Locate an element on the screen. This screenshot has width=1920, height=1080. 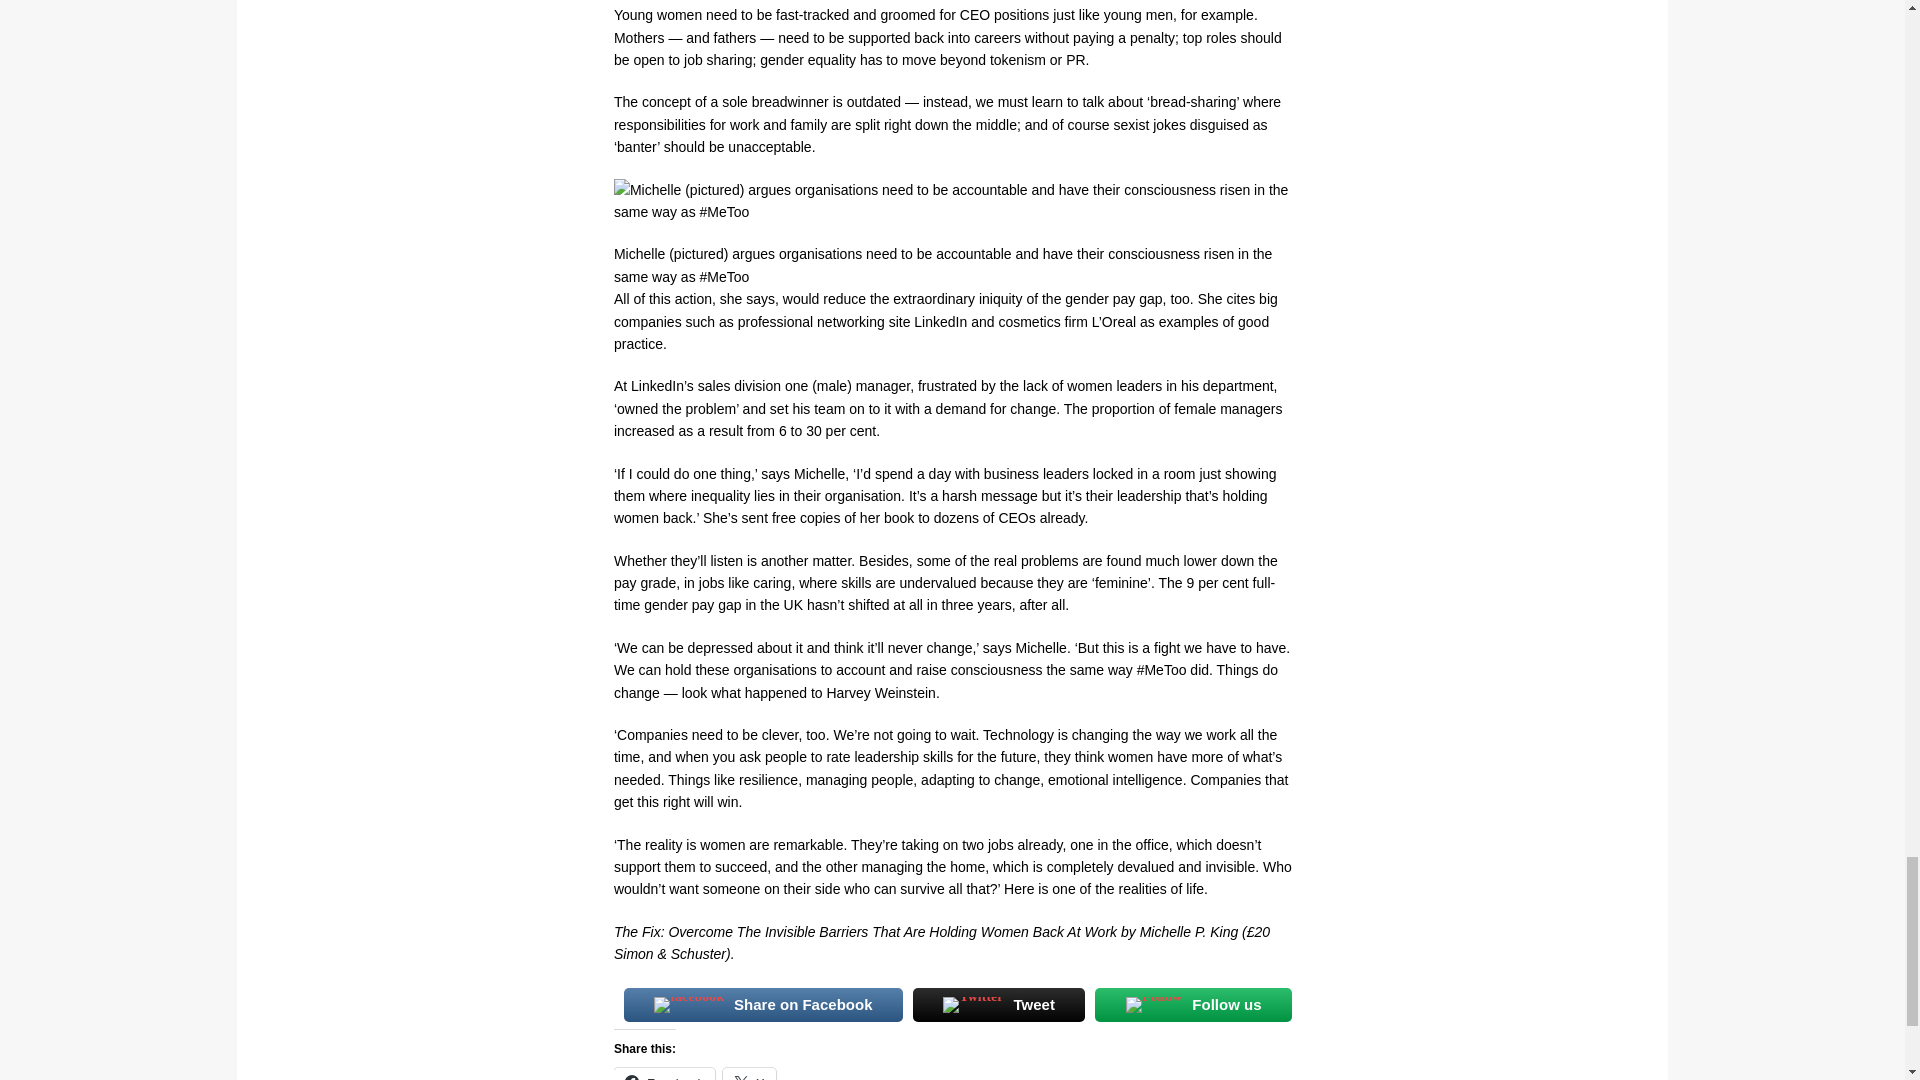
Share on Facebook is located at coordinates (763, 1004).